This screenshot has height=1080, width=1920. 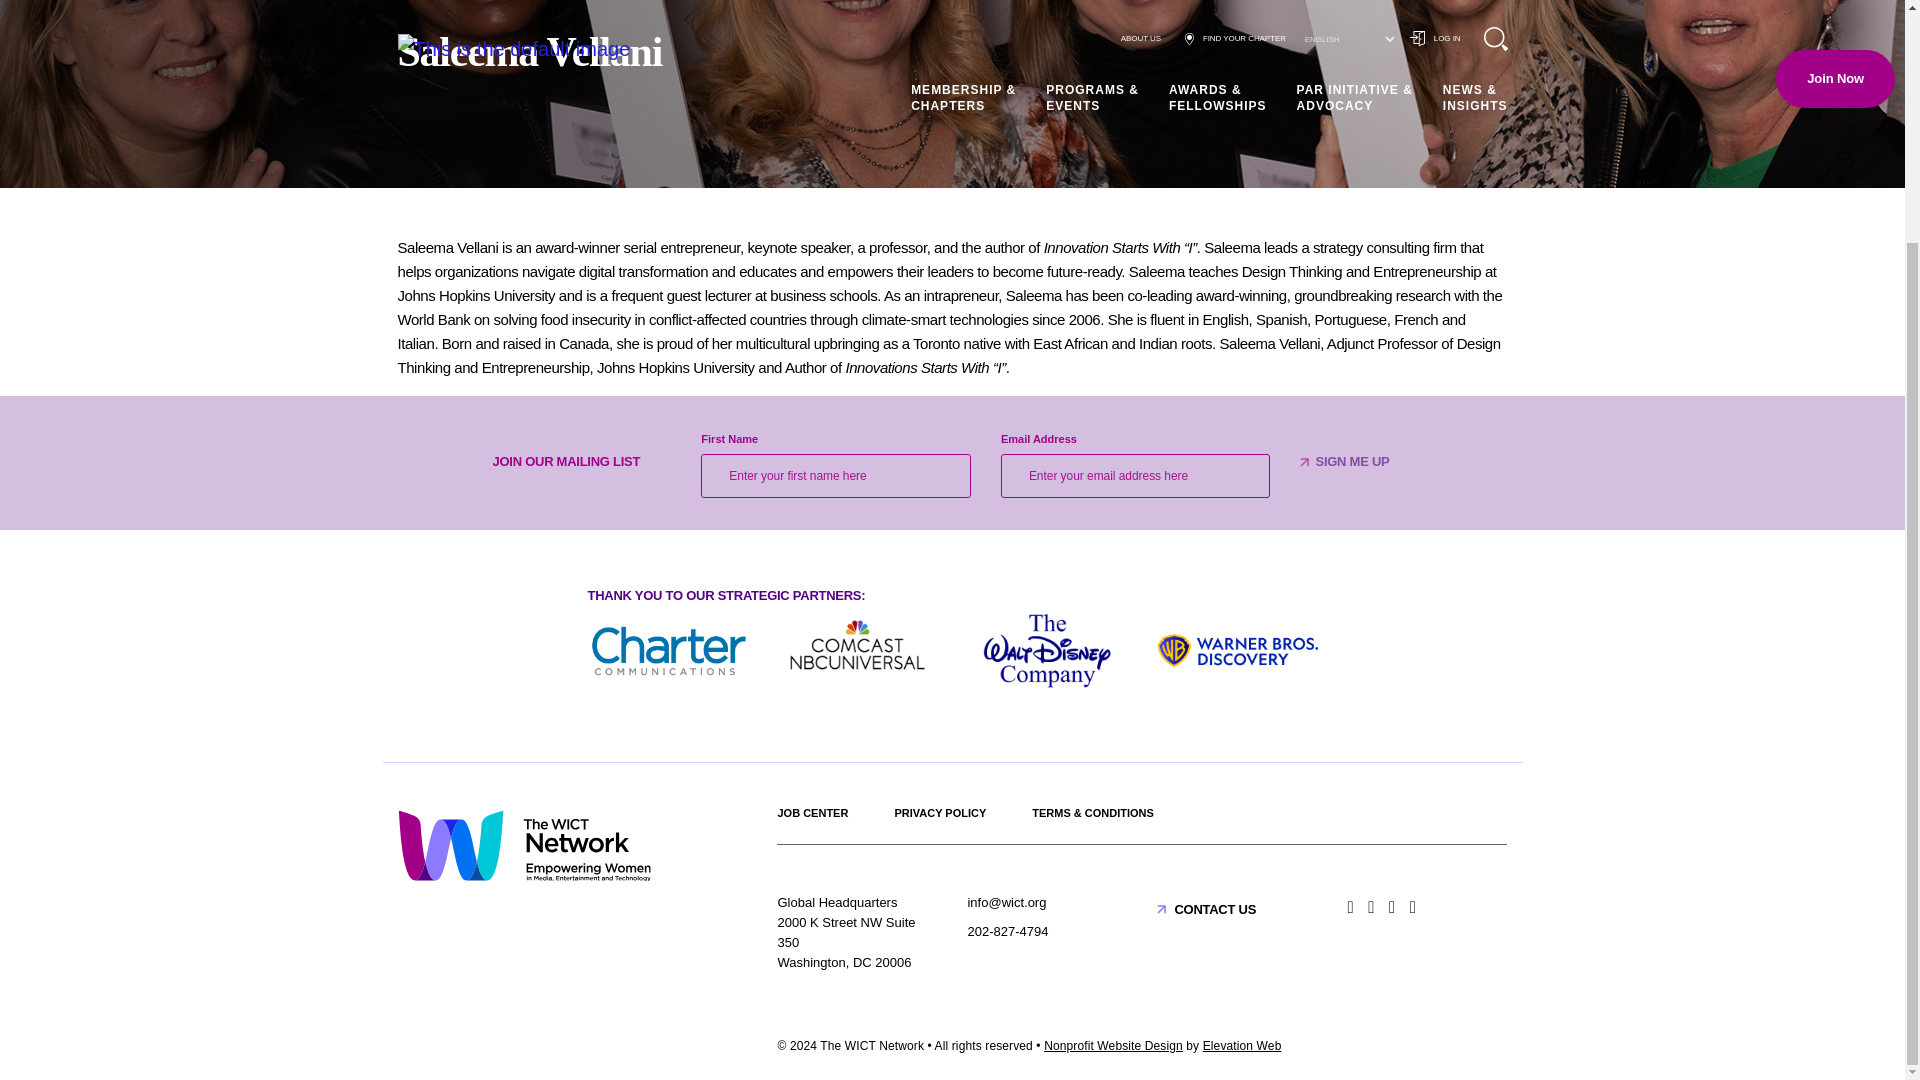 What do you see at coordinates (1351, 461) in the screenshot?
I see `Sign Me up` at bounding box center [1351, 461].